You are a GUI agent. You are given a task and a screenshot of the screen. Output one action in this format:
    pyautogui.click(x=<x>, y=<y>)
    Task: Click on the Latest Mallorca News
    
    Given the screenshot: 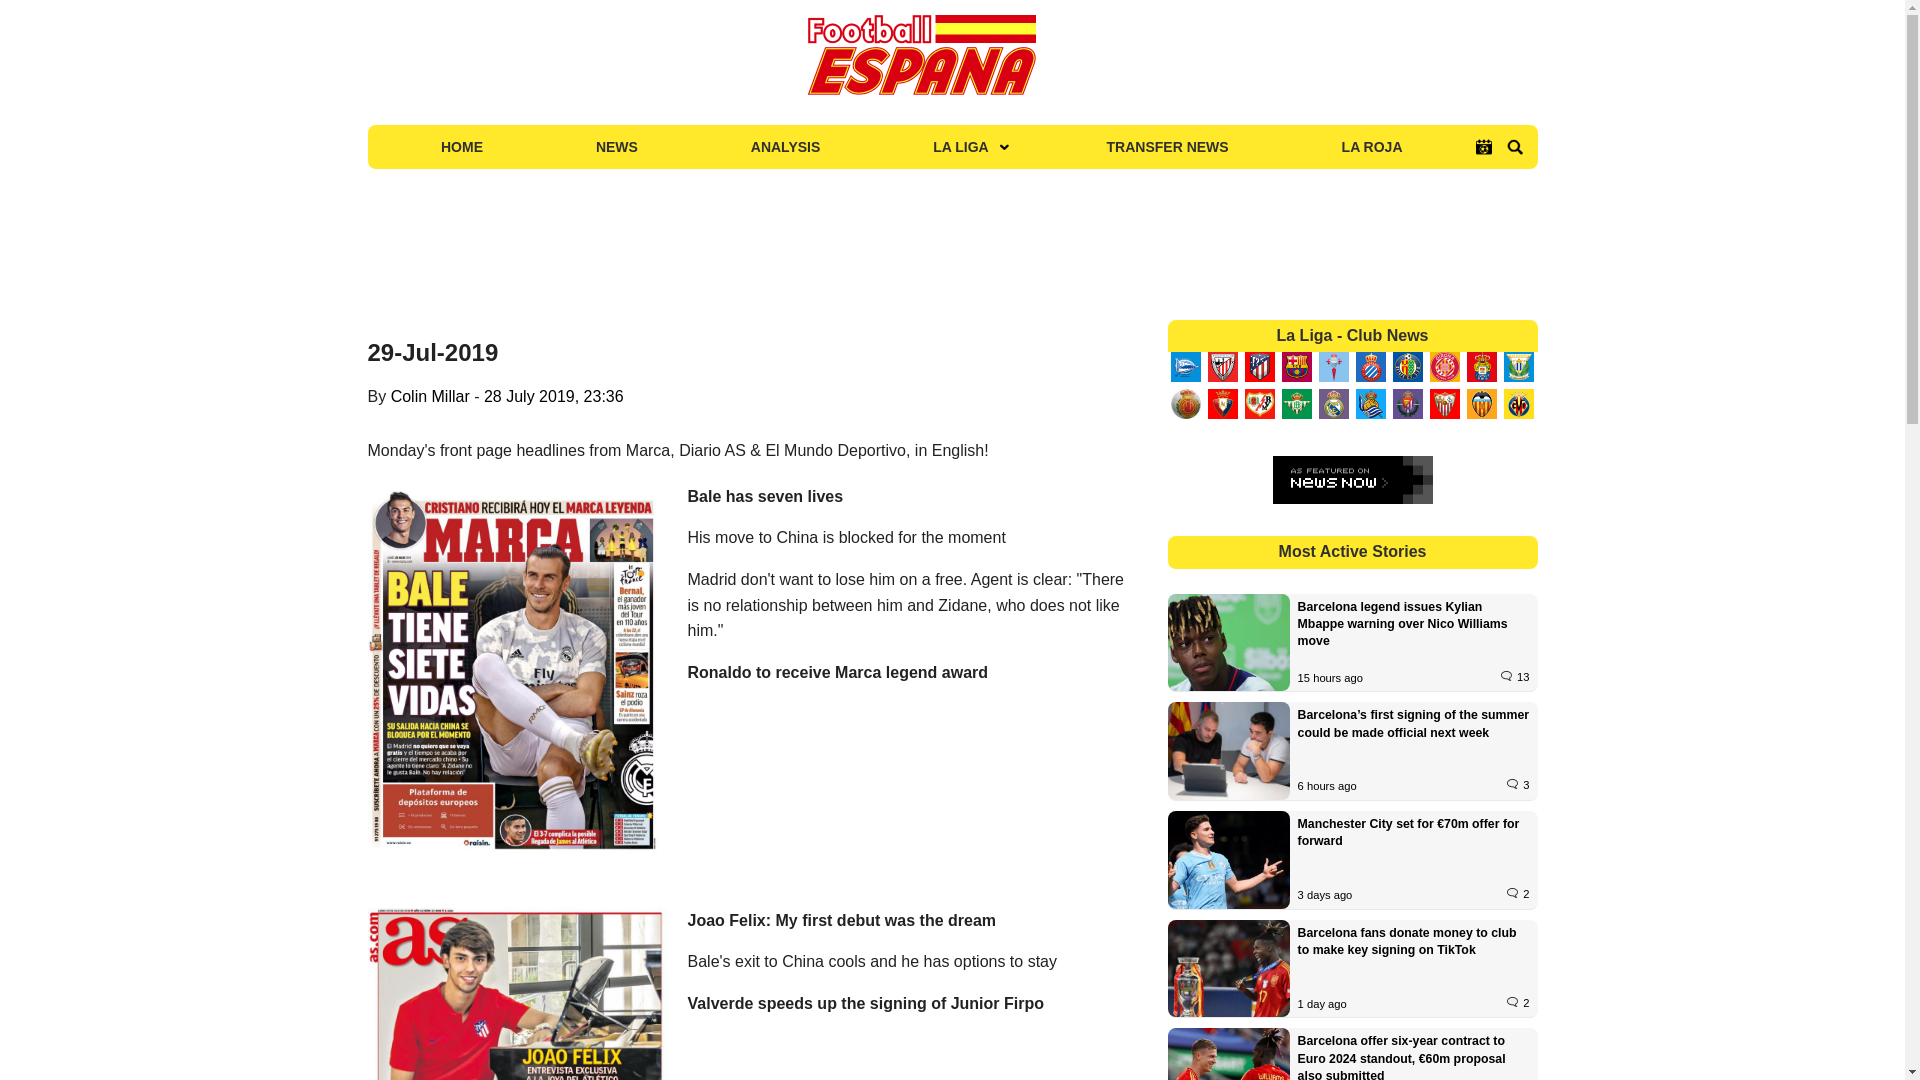 What is the action you would take?
    pyautogui.click(x=1186, y=404)
    